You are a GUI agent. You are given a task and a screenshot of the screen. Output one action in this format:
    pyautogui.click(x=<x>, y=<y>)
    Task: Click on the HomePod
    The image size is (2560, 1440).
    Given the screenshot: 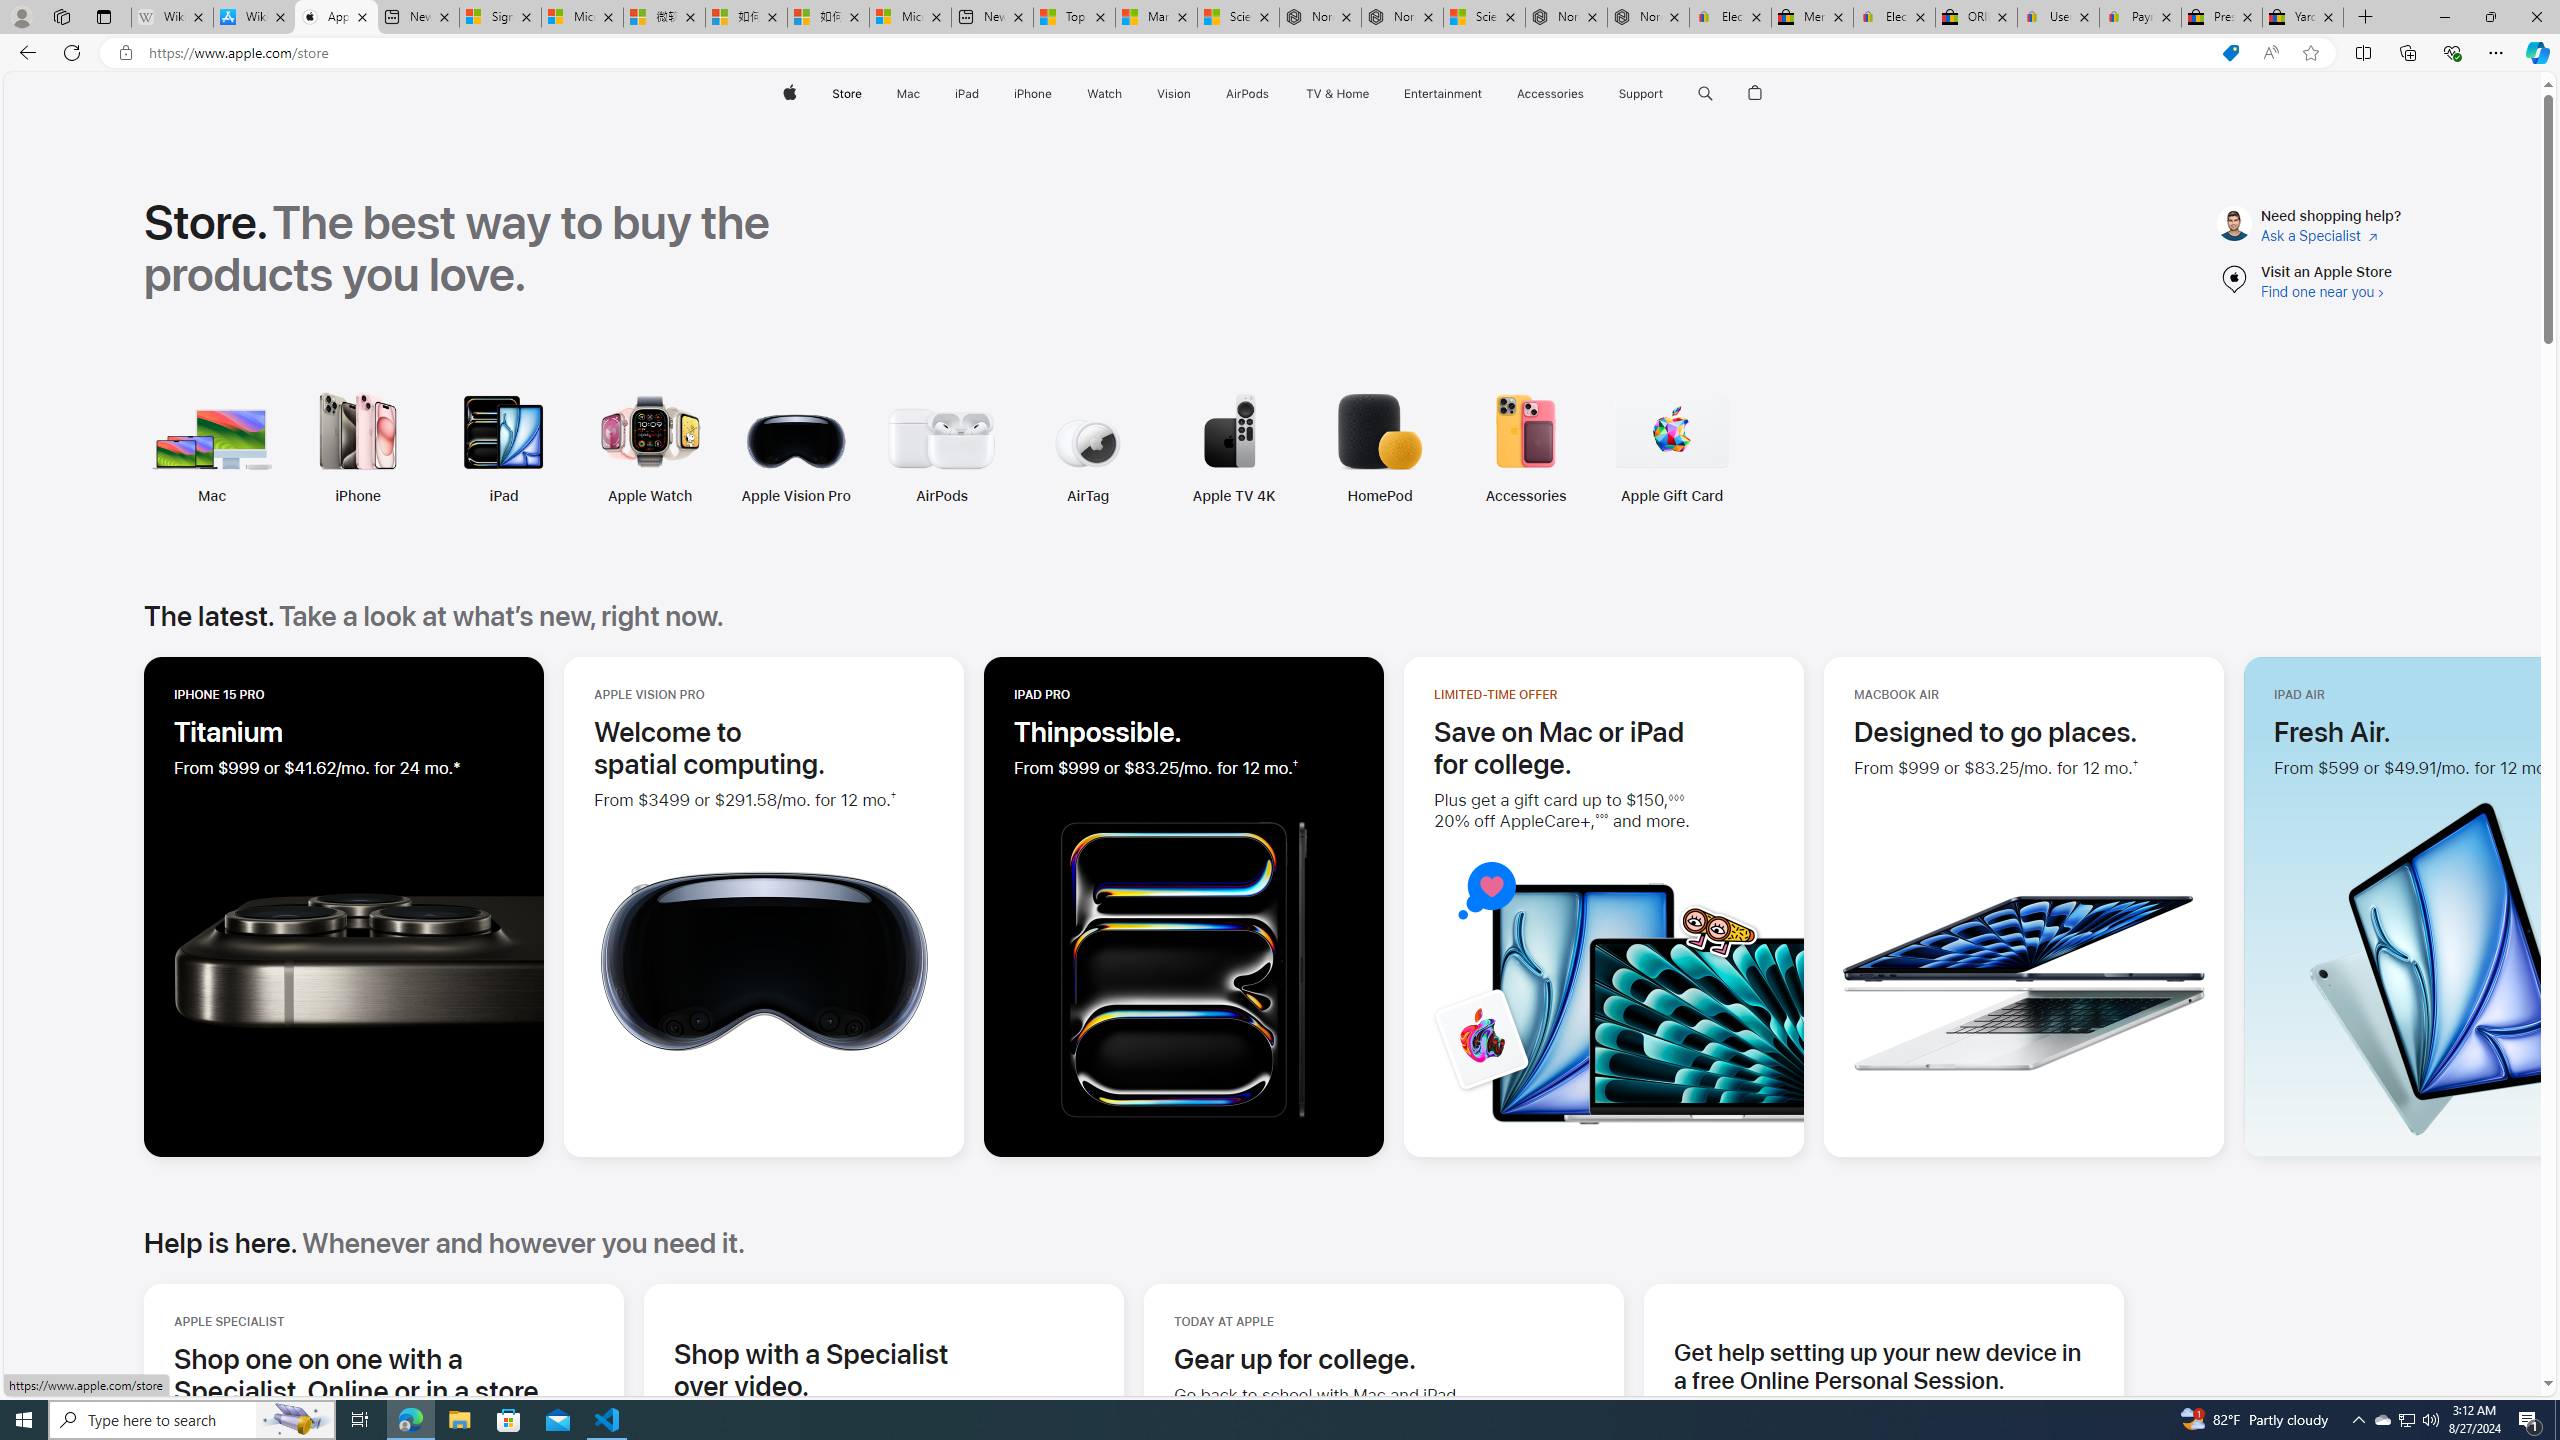 What is the action you would take?
    pyautogui.click(x=1245, y=448)
    